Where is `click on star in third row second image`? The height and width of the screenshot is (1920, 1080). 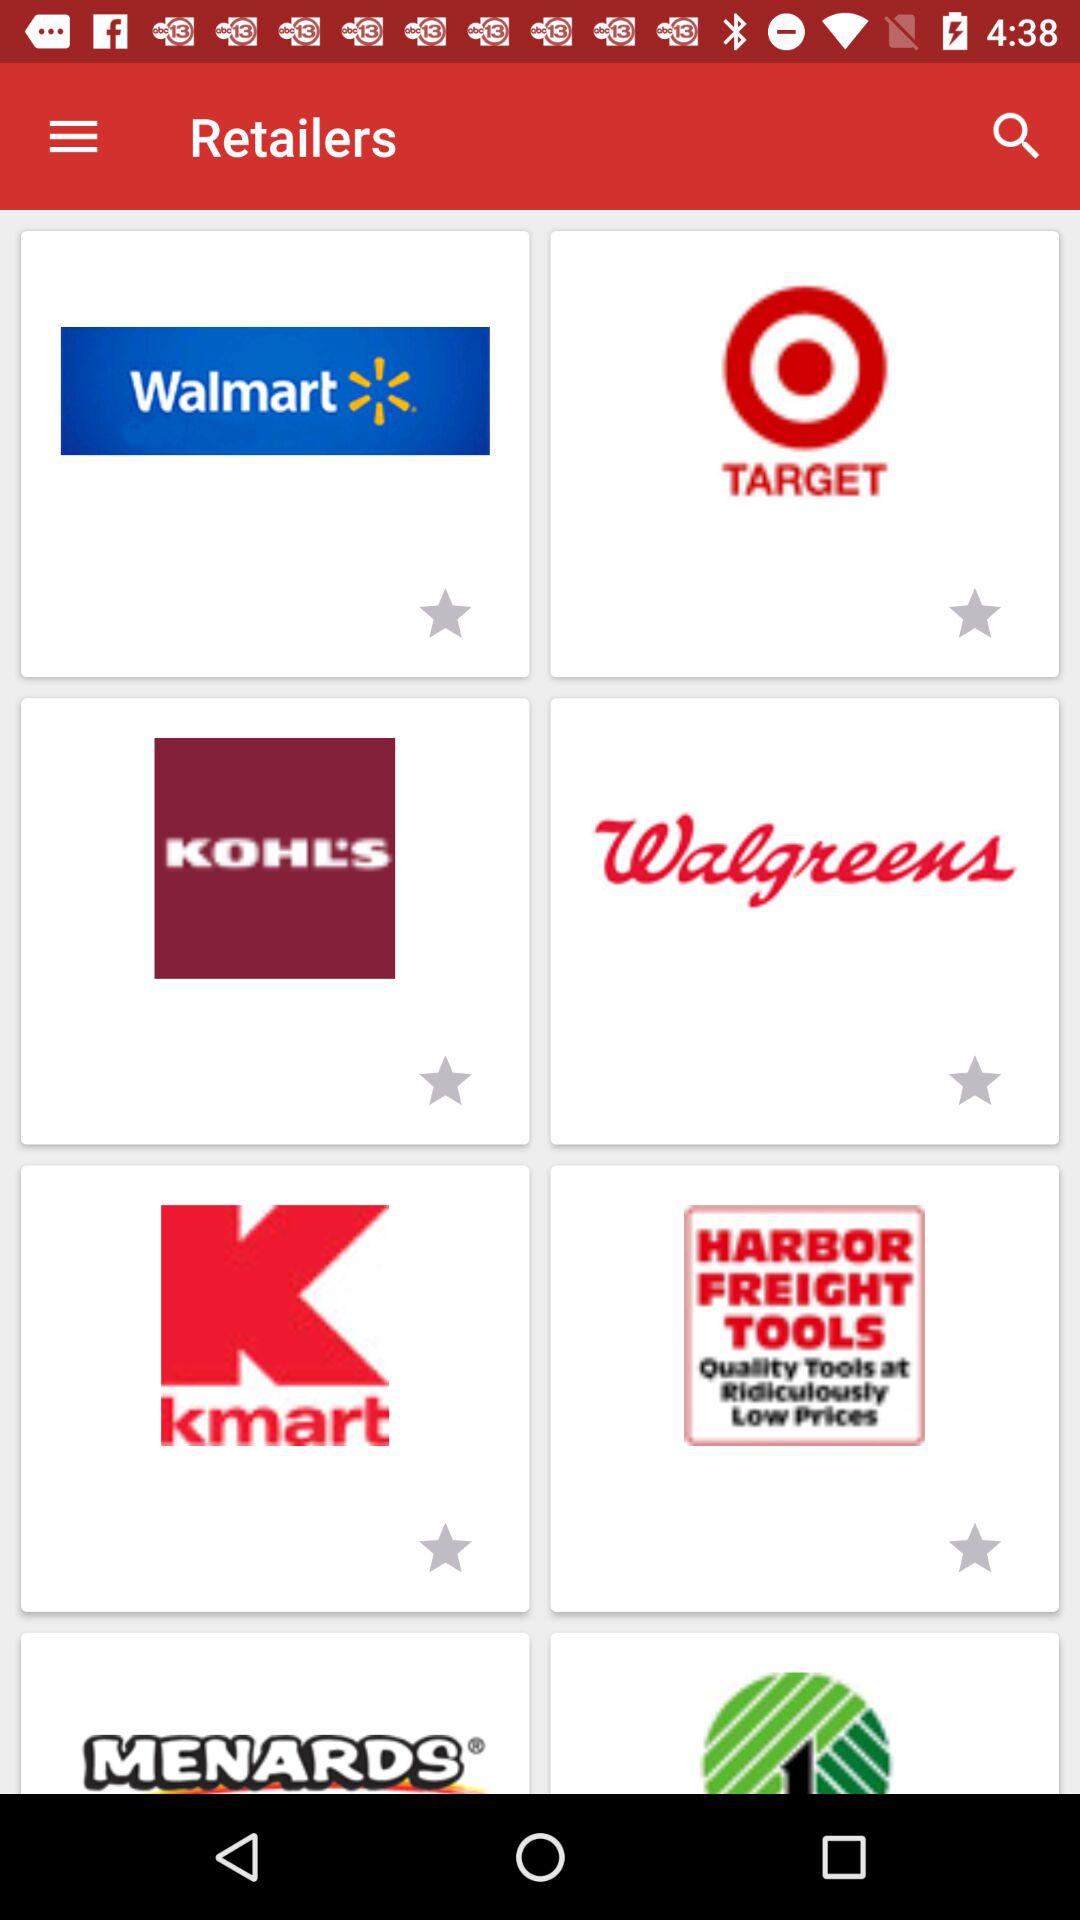 click on star in third row second image is located at coordinates (975, 1549).